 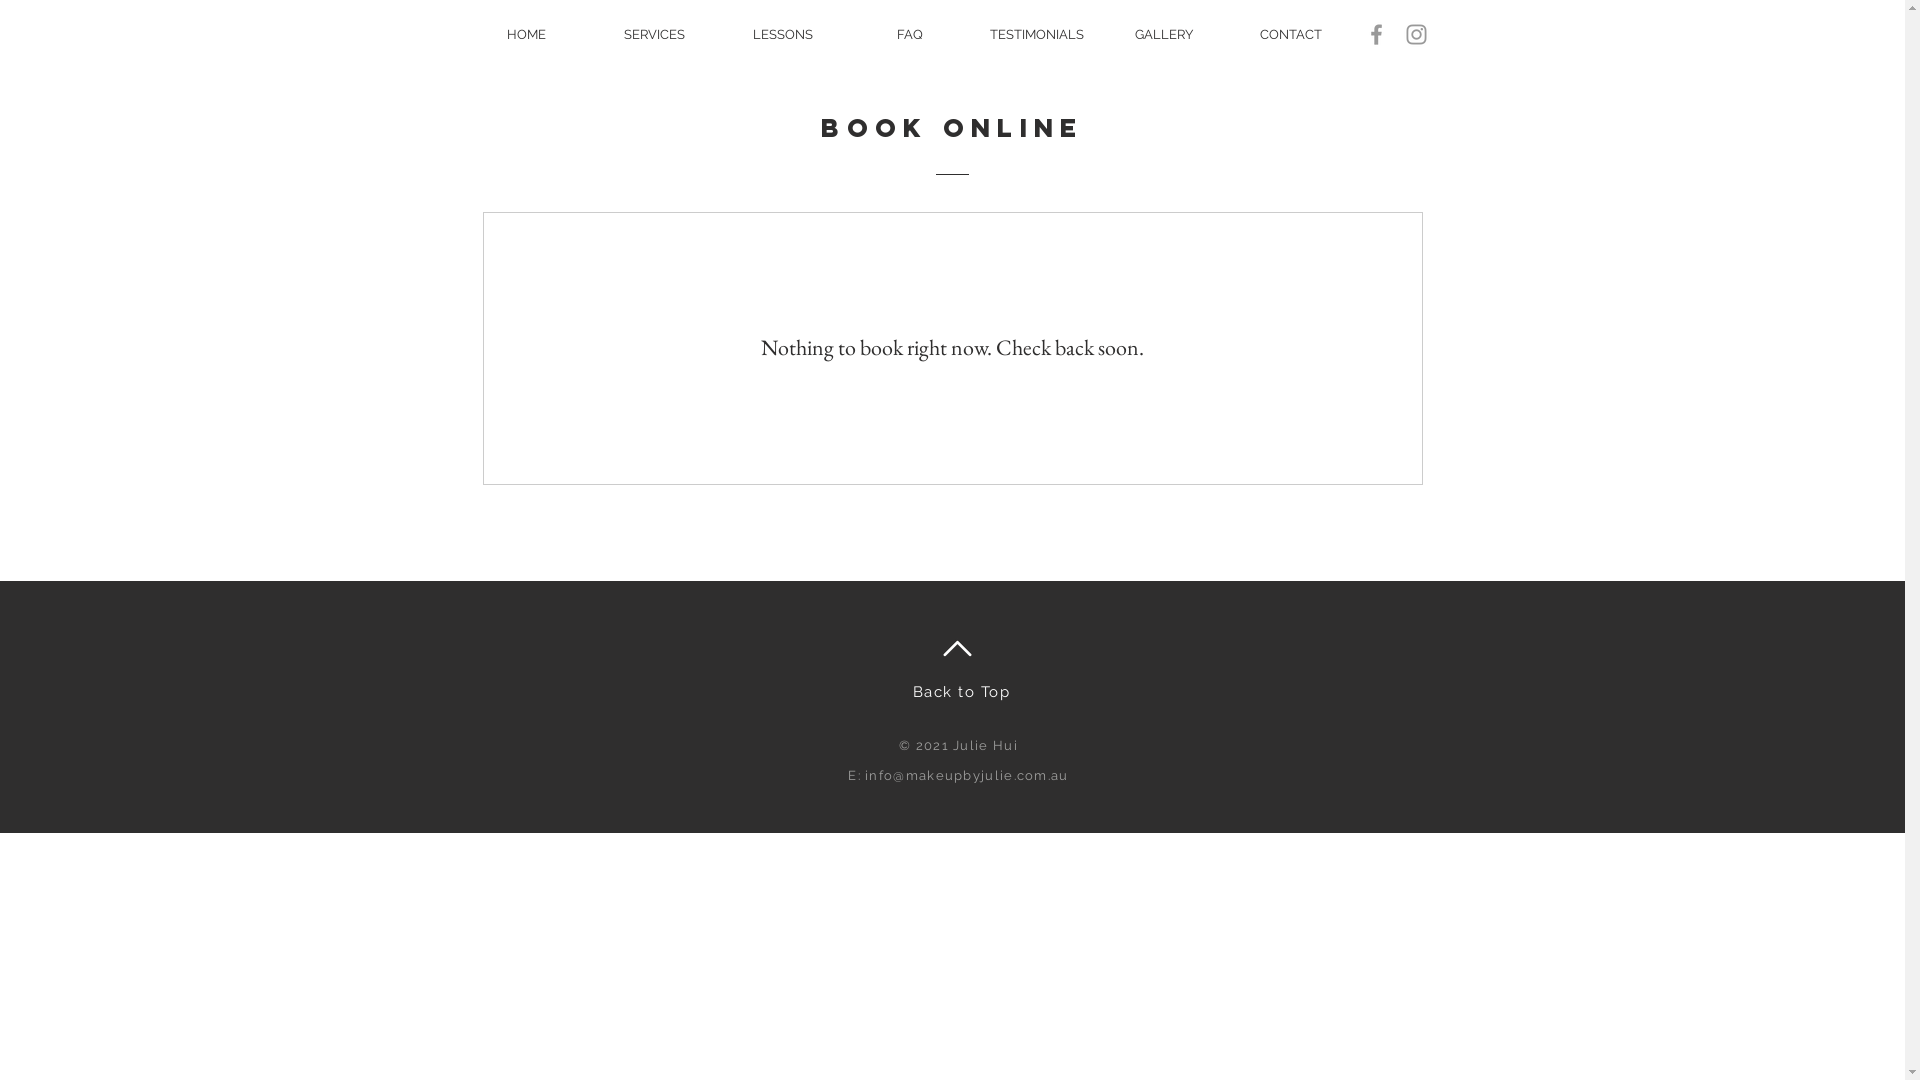 I want to click on LESSONS, so click(x=782, y=34).